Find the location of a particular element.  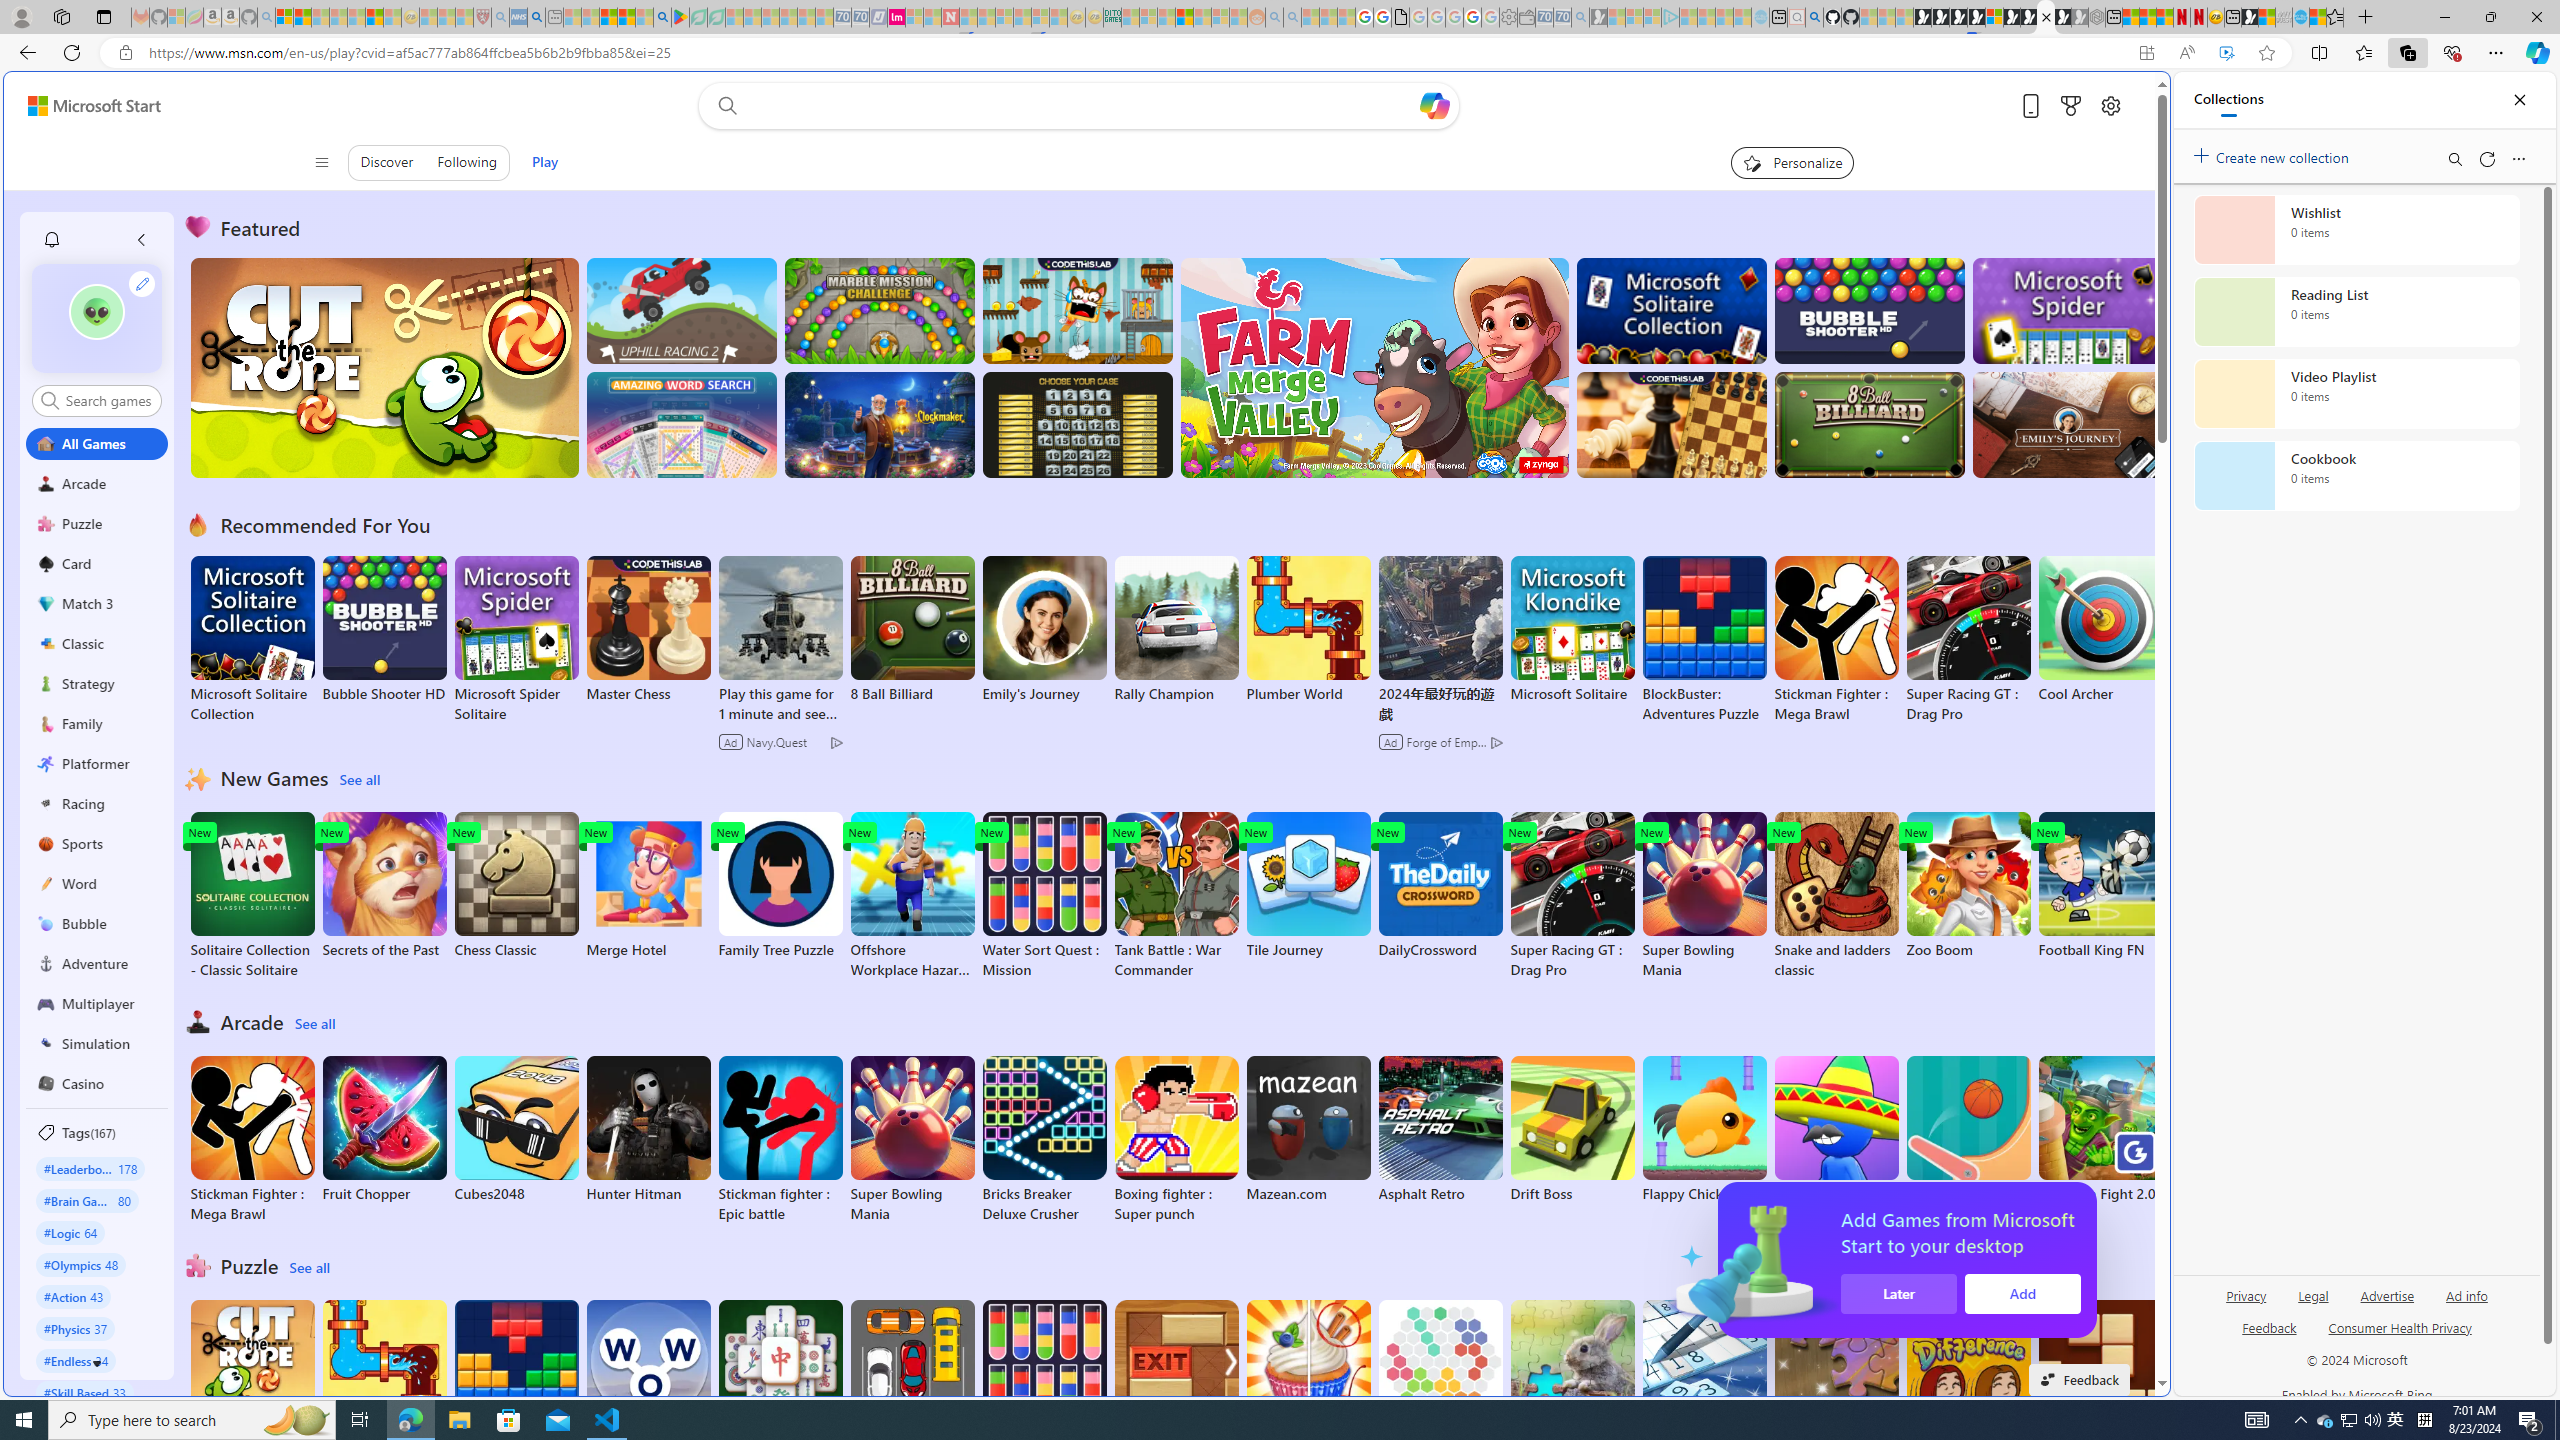

google_privacy_policy_zh-CN.pdf is located at coordinates (1966, 1202).